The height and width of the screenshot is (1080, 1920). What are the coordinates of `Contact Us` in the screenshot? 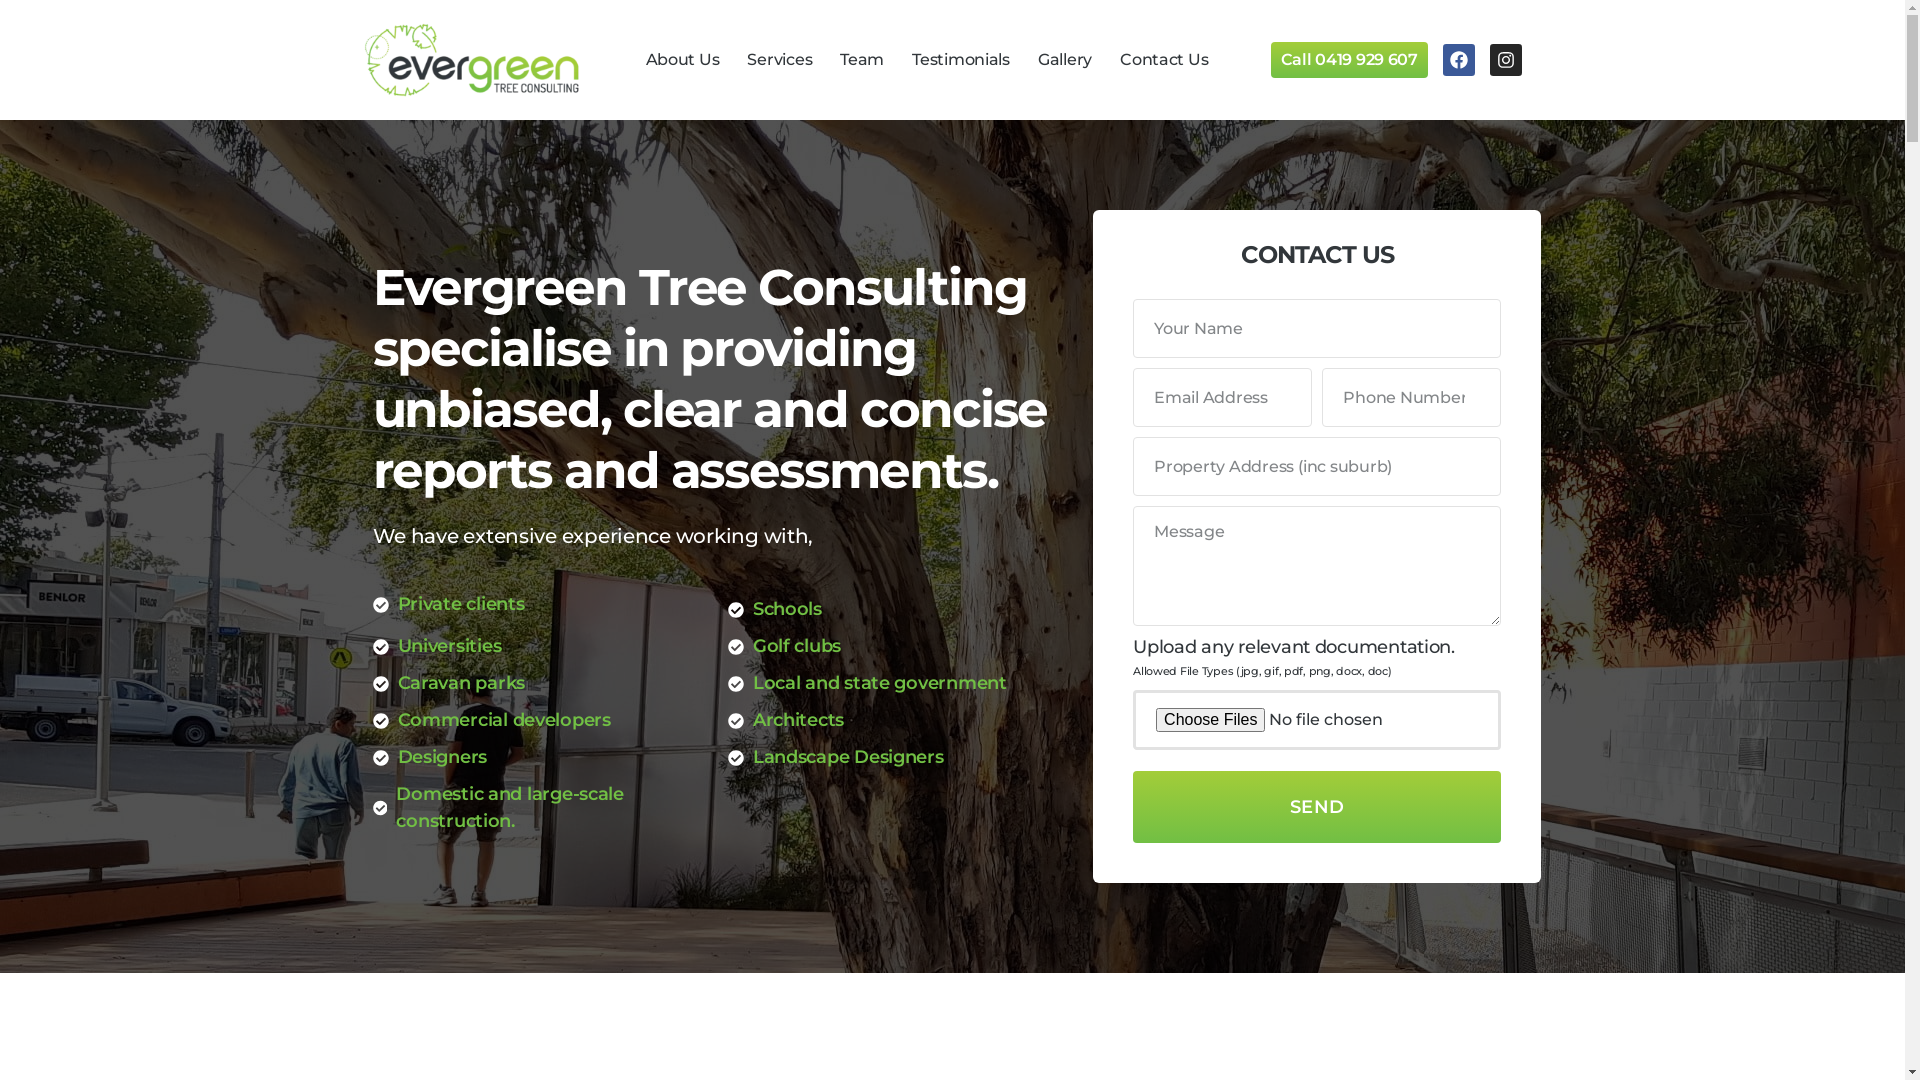 It's located at (1164, 60).